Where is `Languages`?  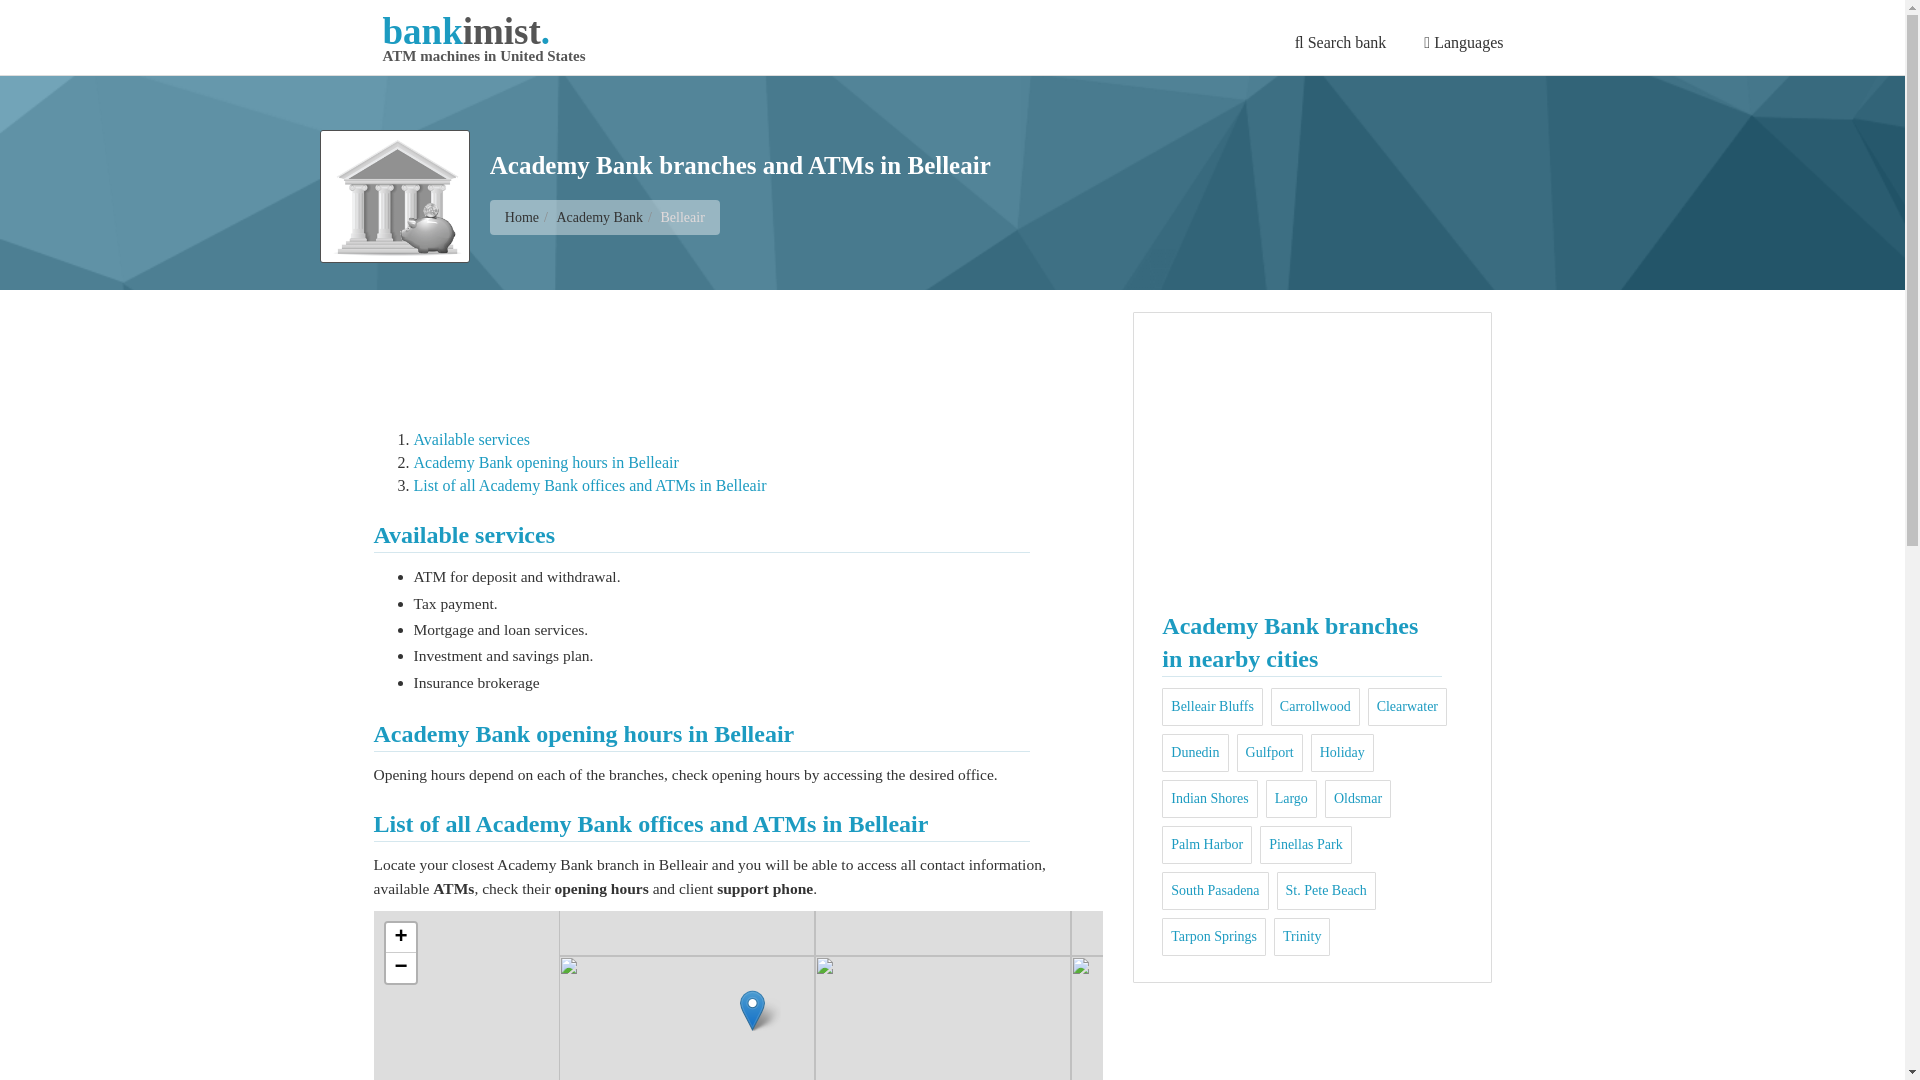
Languages is located at coordinates (1464, 41).